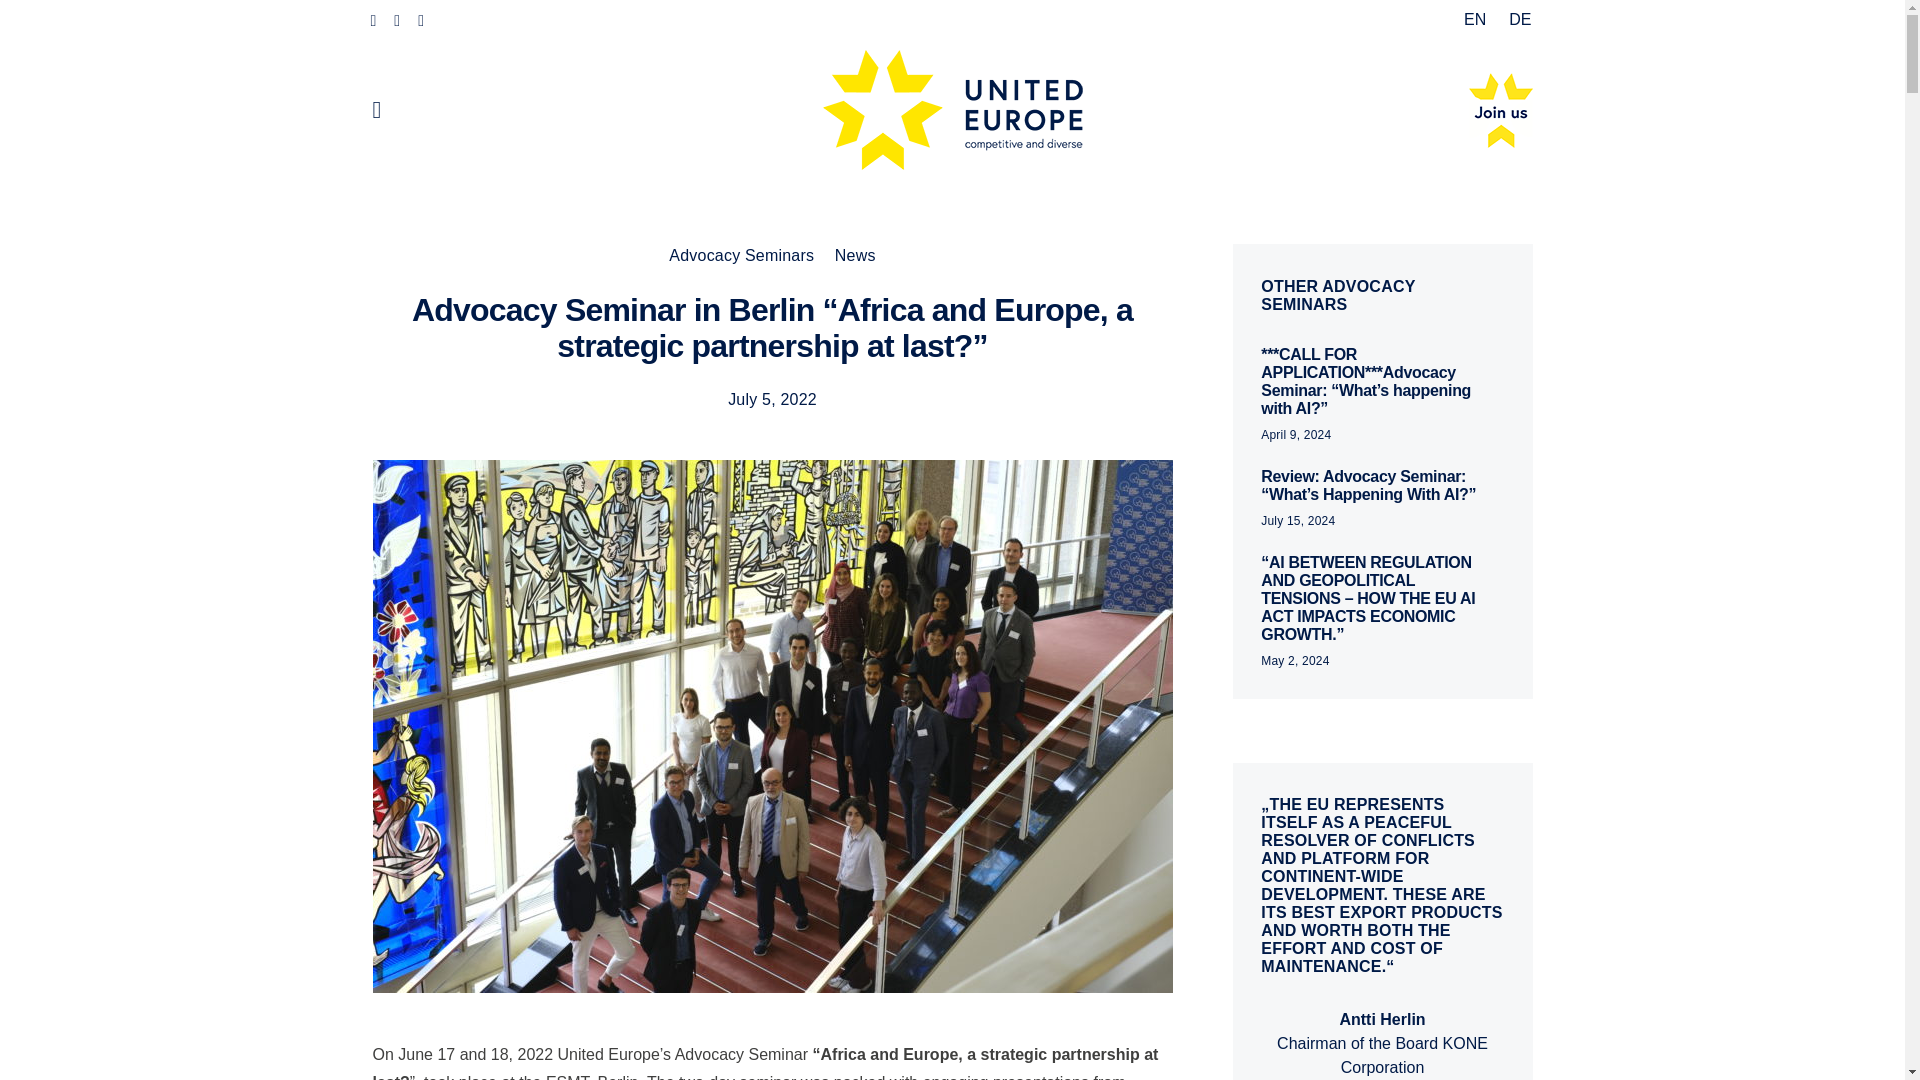 This screenshot has height=1080, width=1920. What do you see at coordinates (855, 255) in the screenshot?
I see `View all posts in News` at bounding box center [855, 255].